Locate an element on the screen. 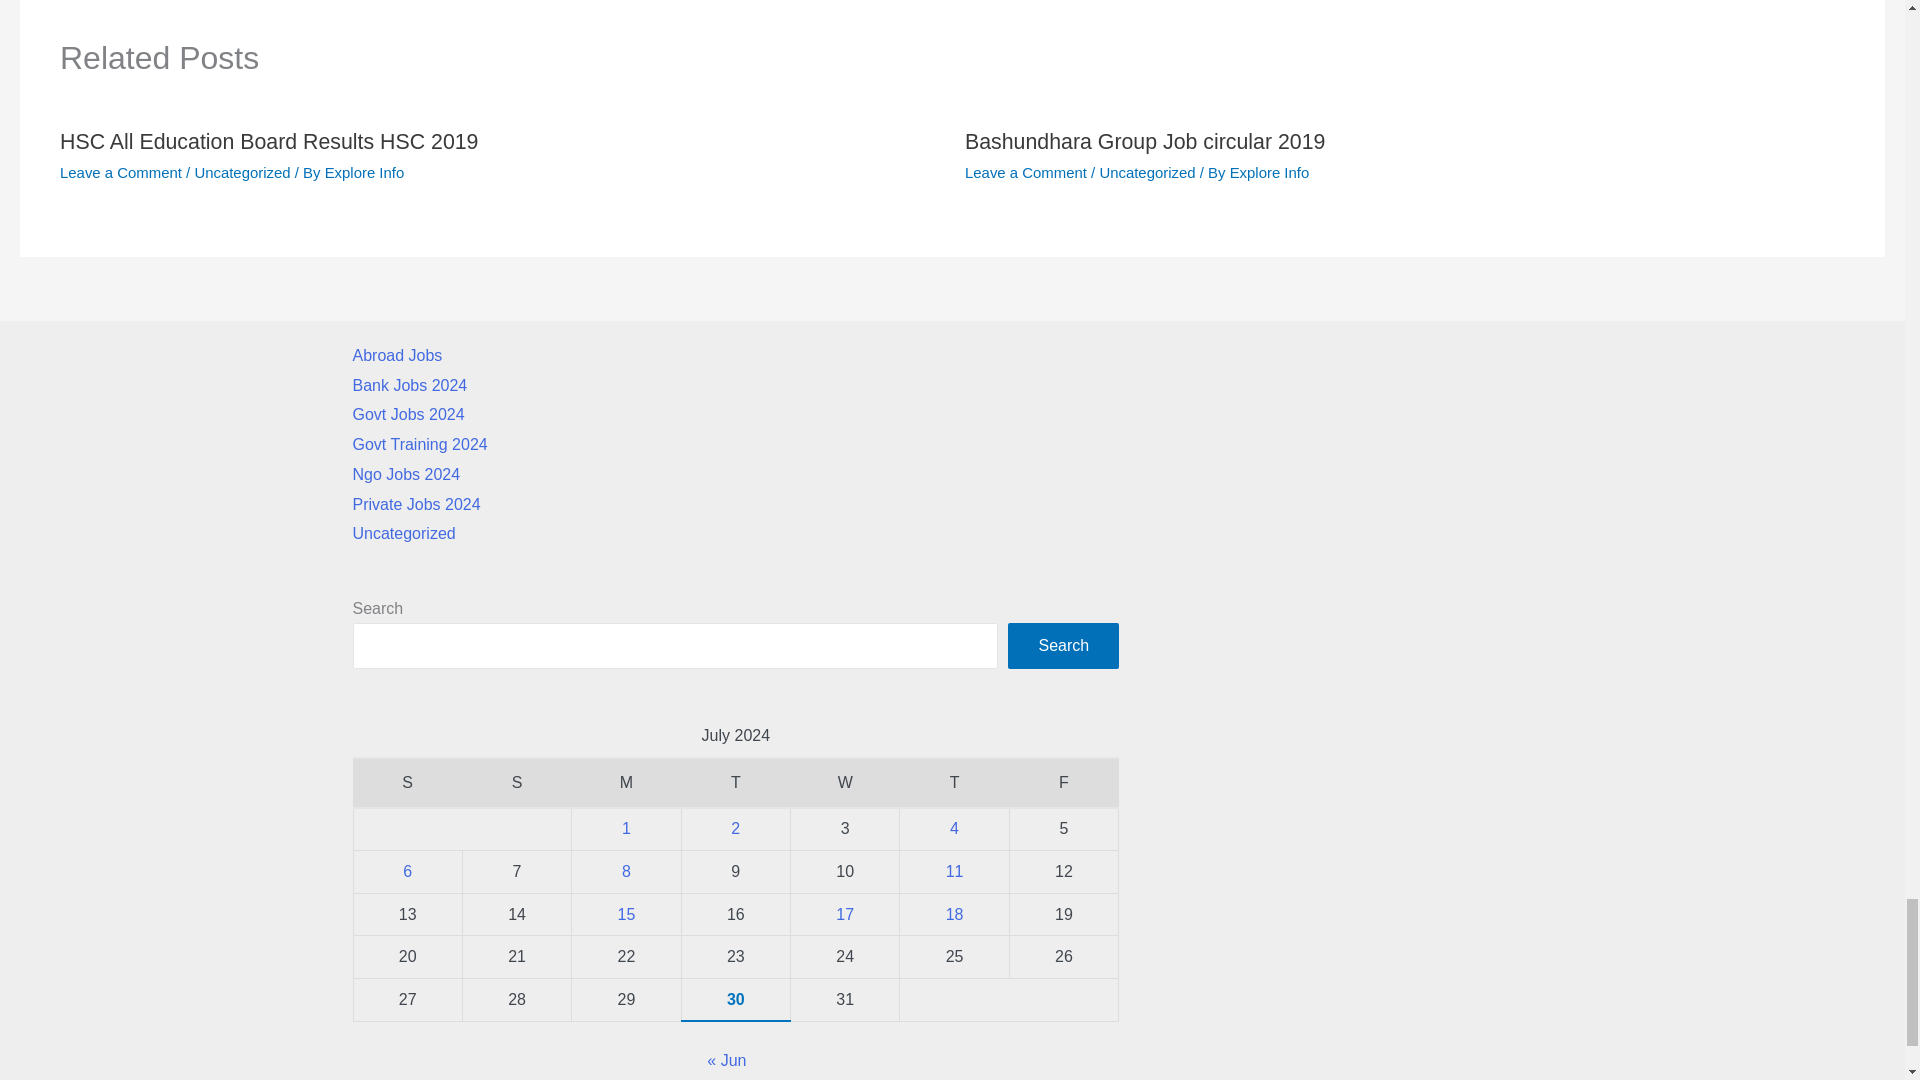 This screenshot has height=1080, width=1920. Leave a Comment is located at coordinates (120, 172).